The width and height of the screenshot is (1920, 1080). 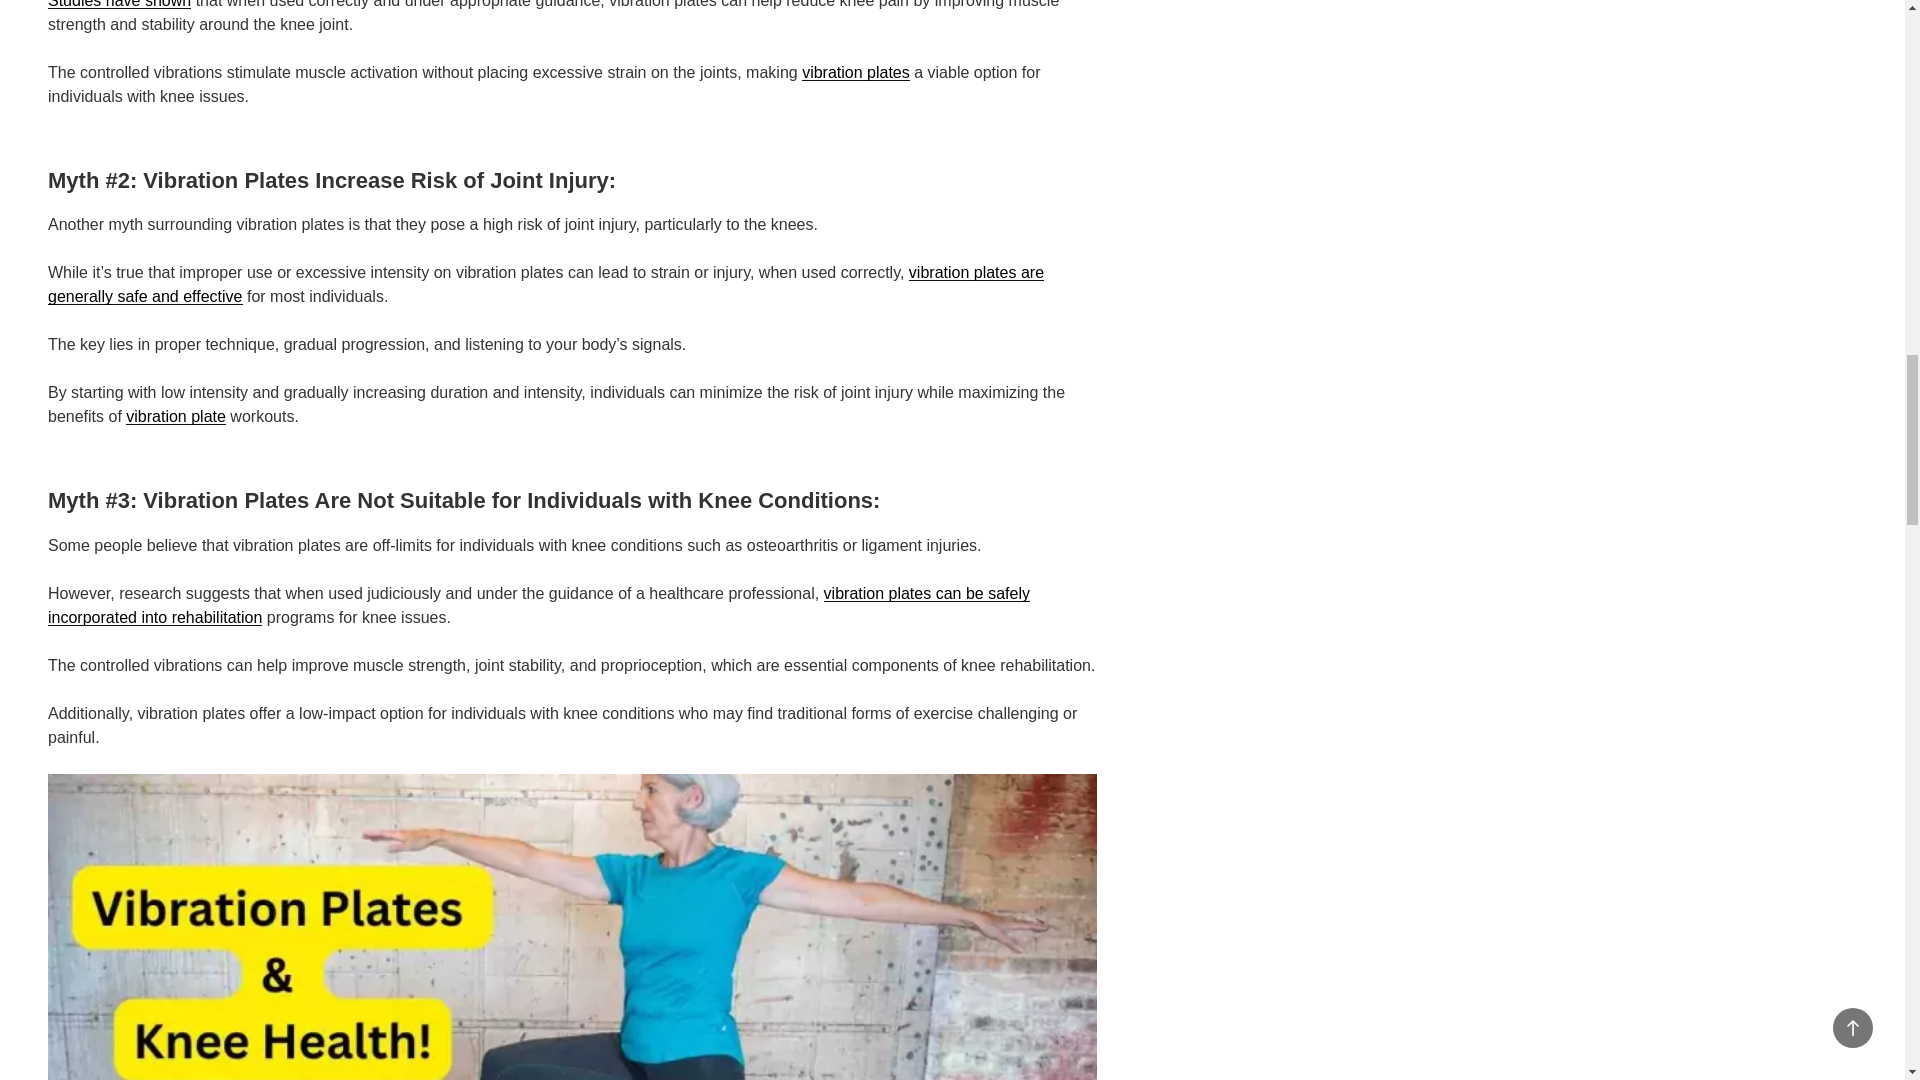 I want to click on vibration plates, so click(x=856, y=72).